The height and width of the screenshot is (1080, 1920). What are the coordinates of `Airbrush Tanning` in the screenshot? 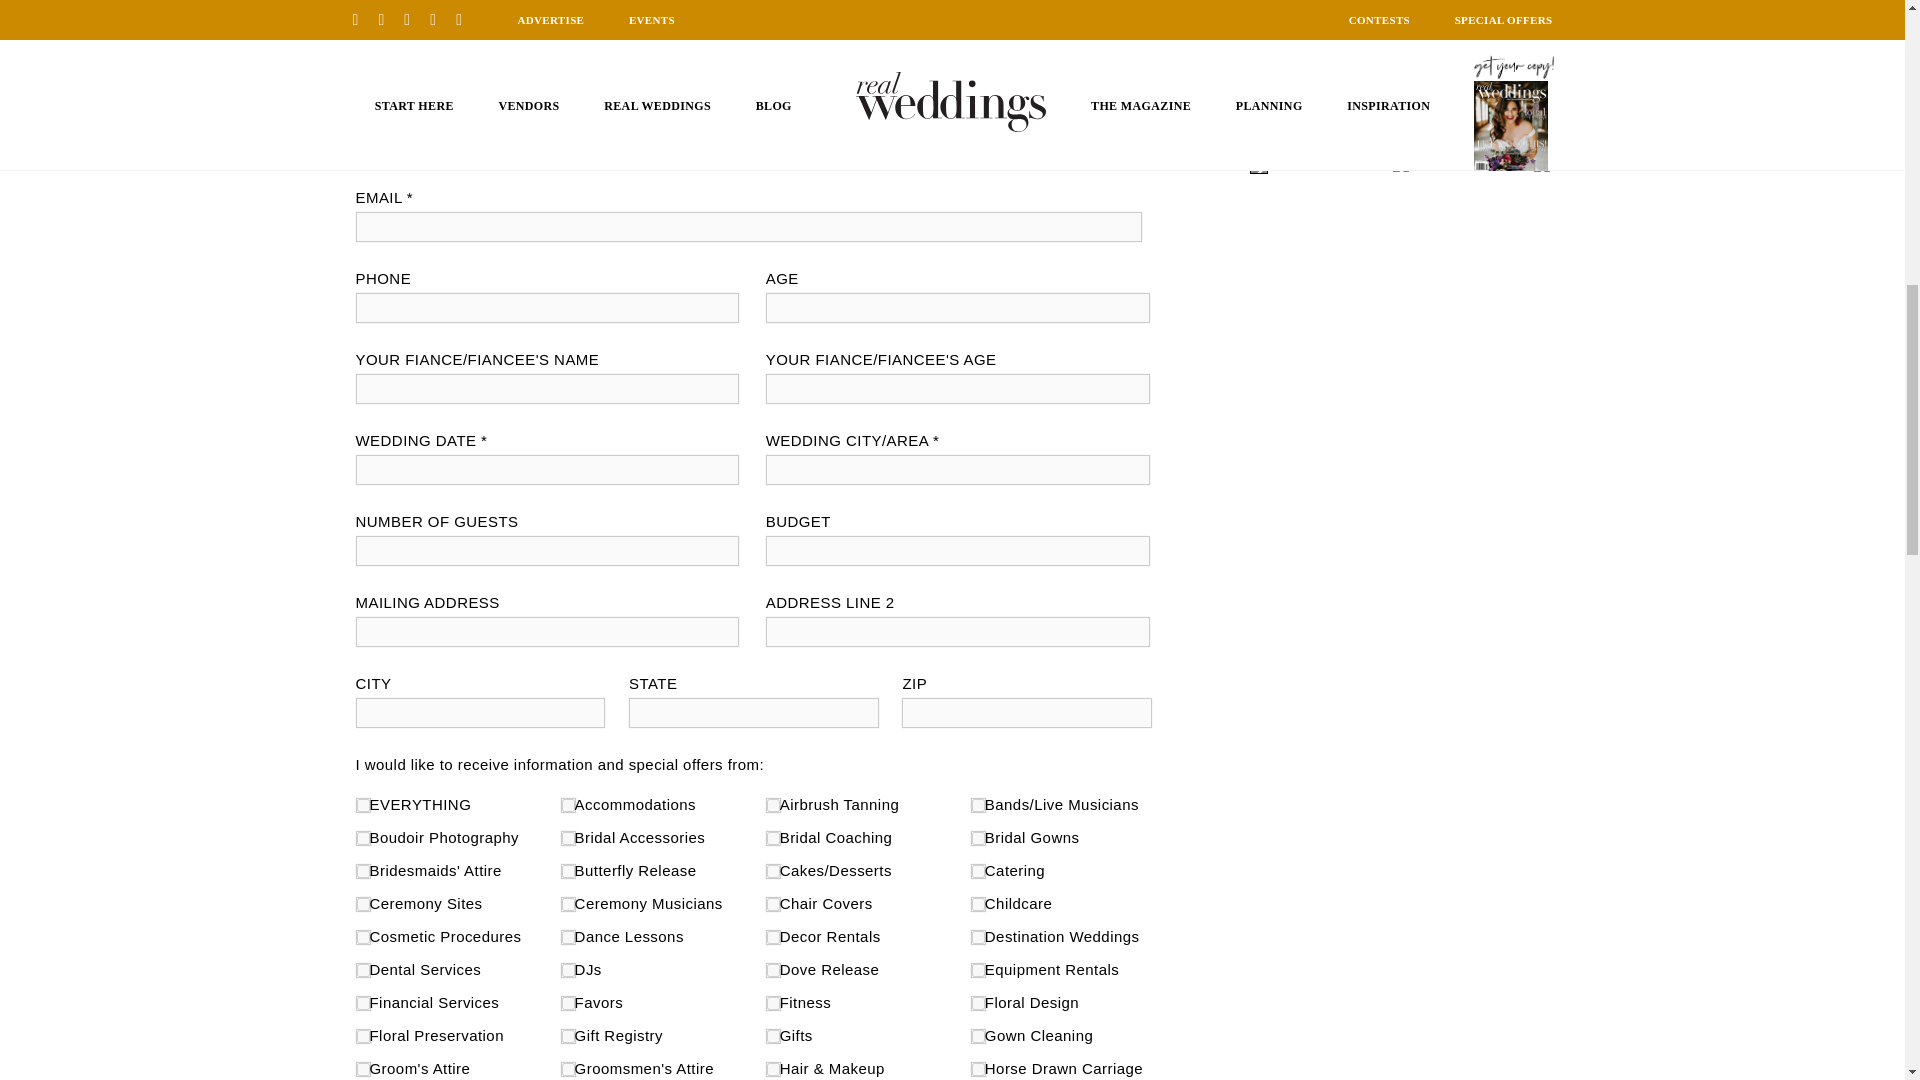 It's located at (772, 806).